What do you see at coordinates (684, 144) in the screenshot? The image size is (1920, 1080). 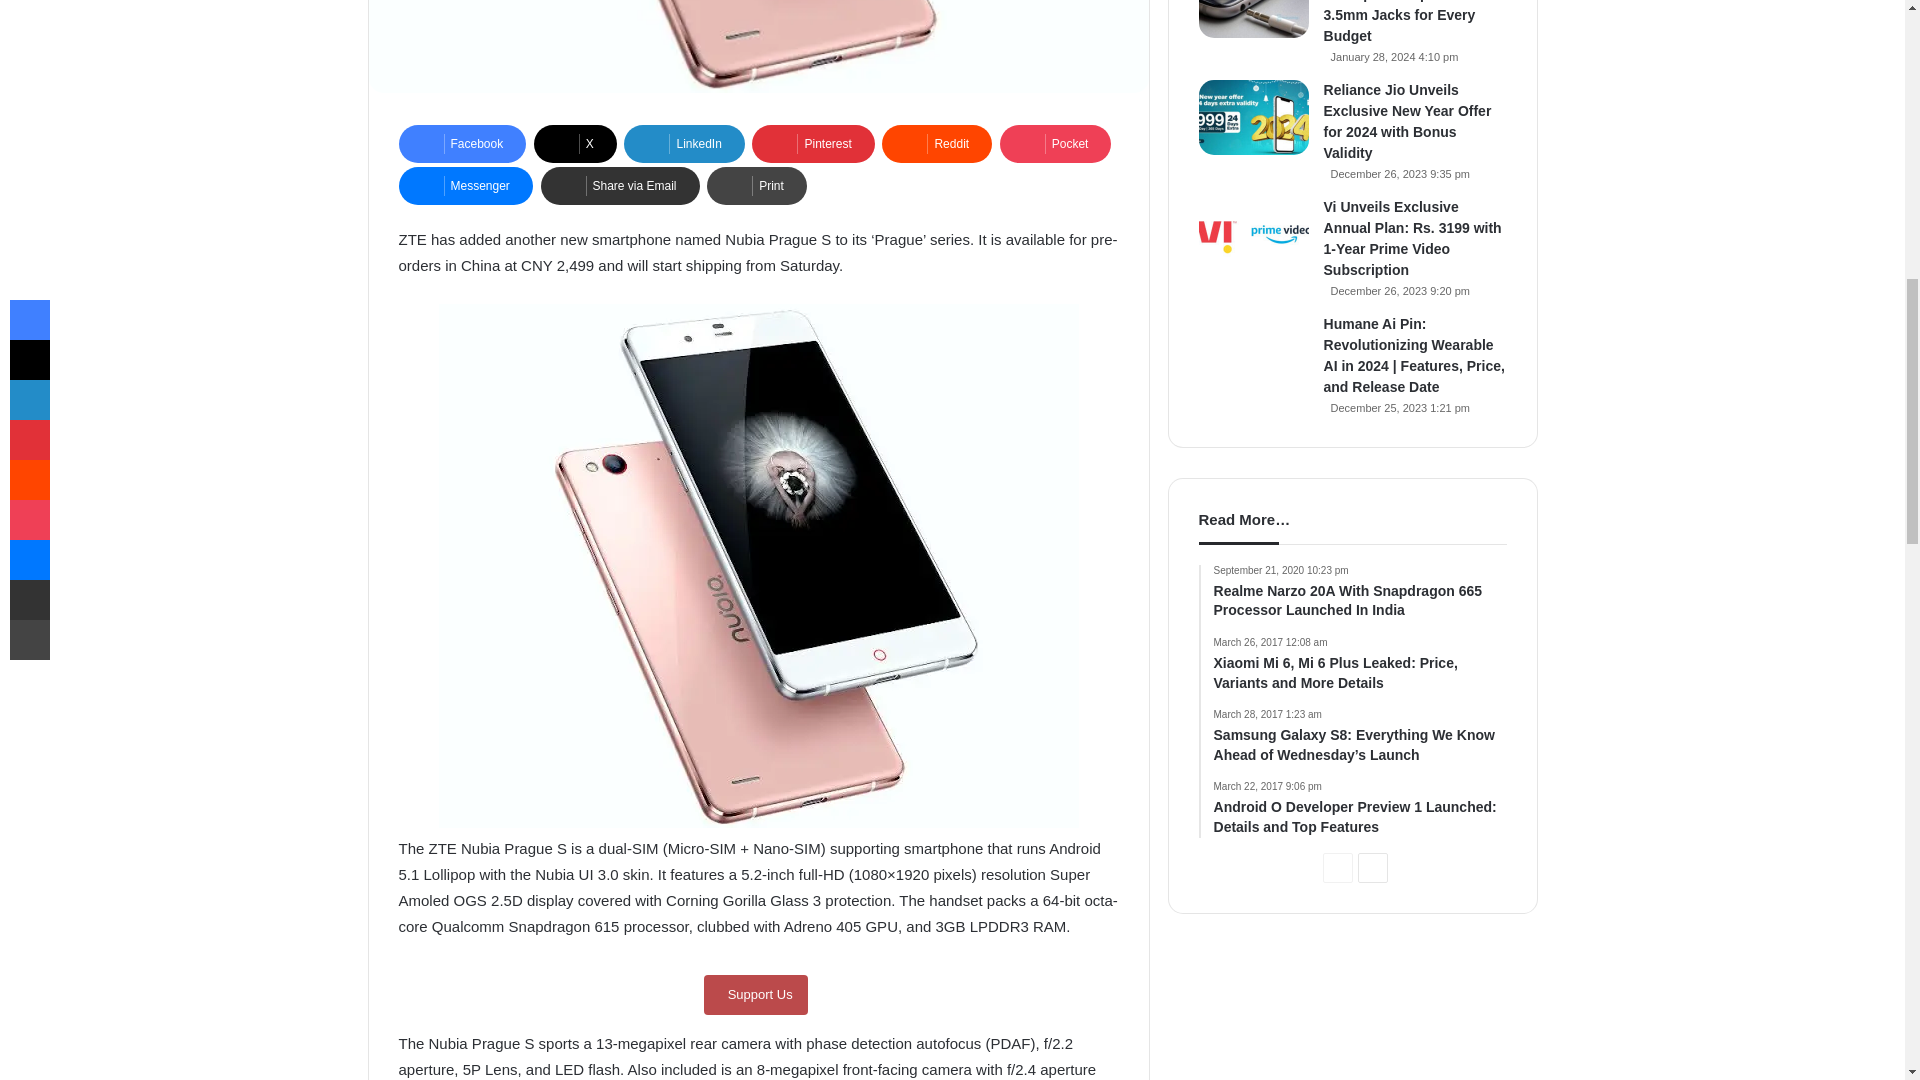 I see `LinkedIn` at bounding box center [684, 144].